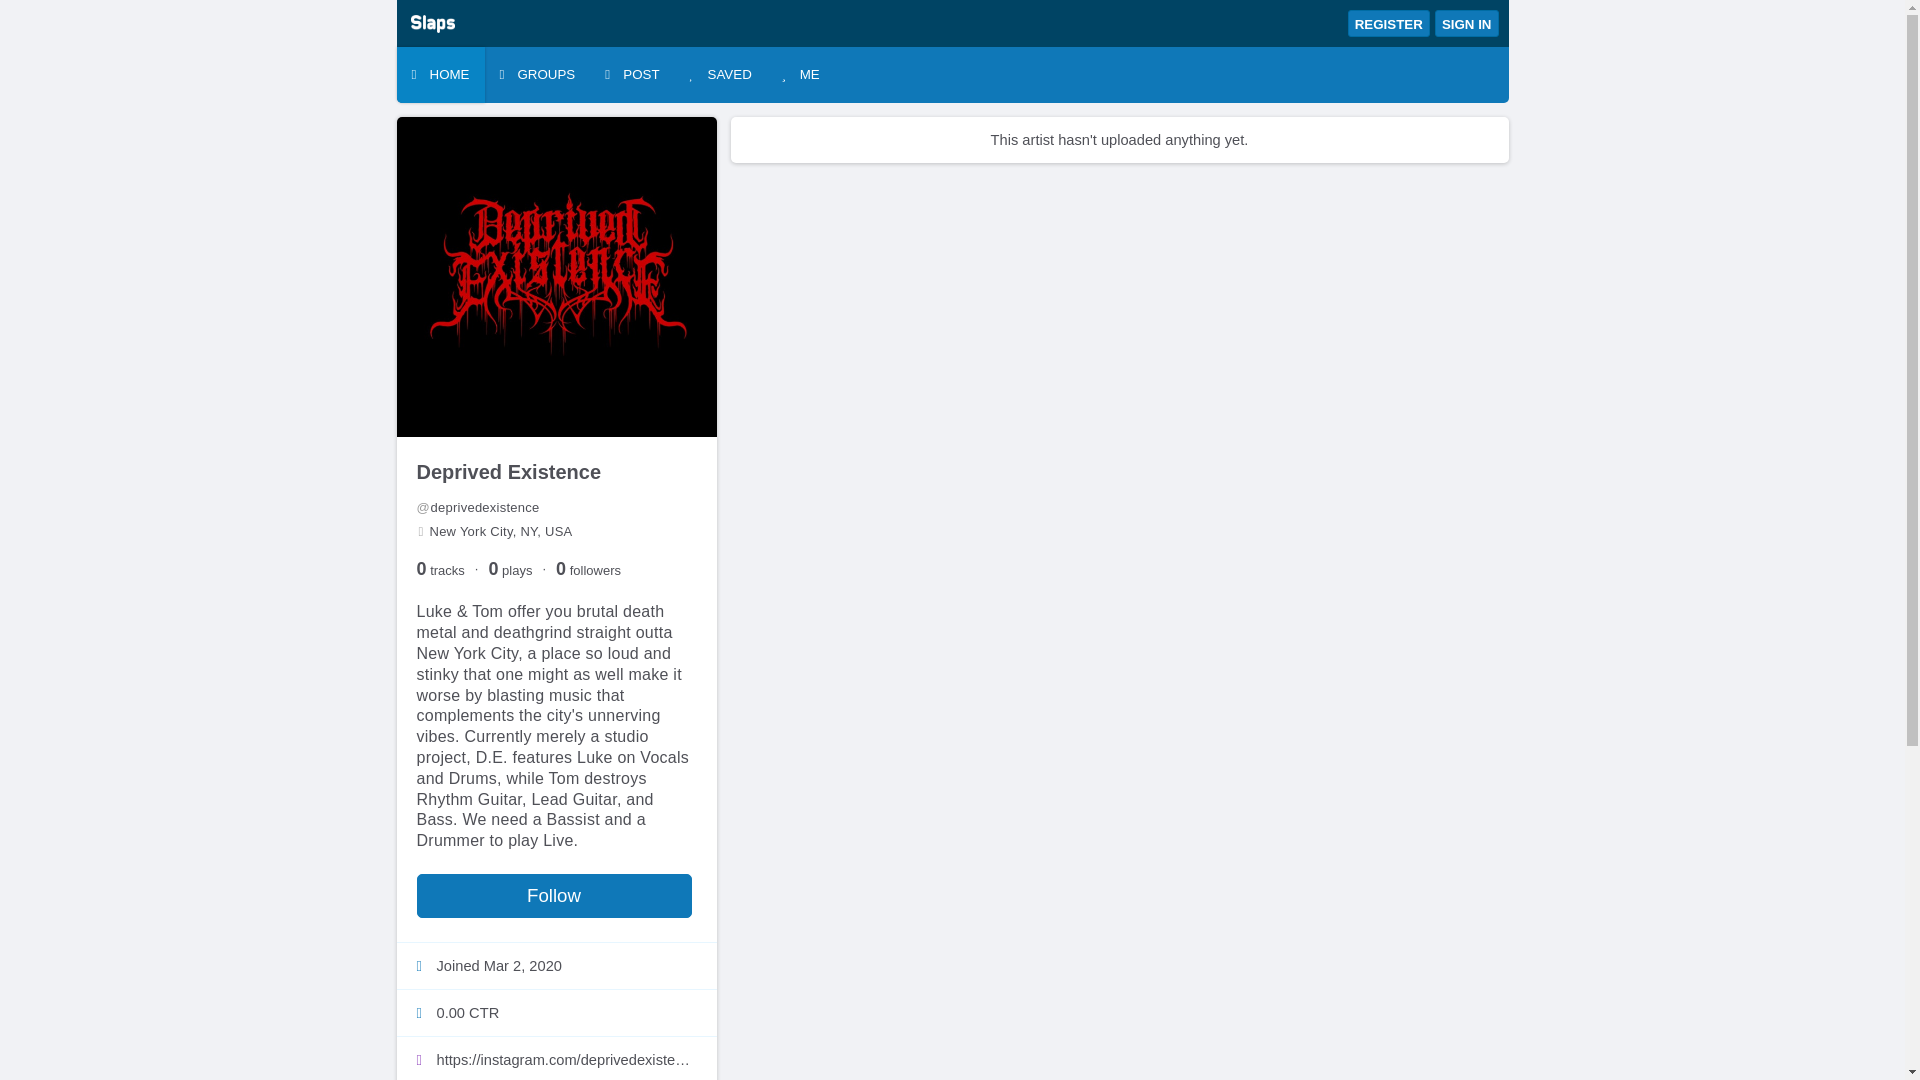  What do you see at coordinates (631, 74) in the screenshot?
I see `POST` at bounding box center [631, 74].